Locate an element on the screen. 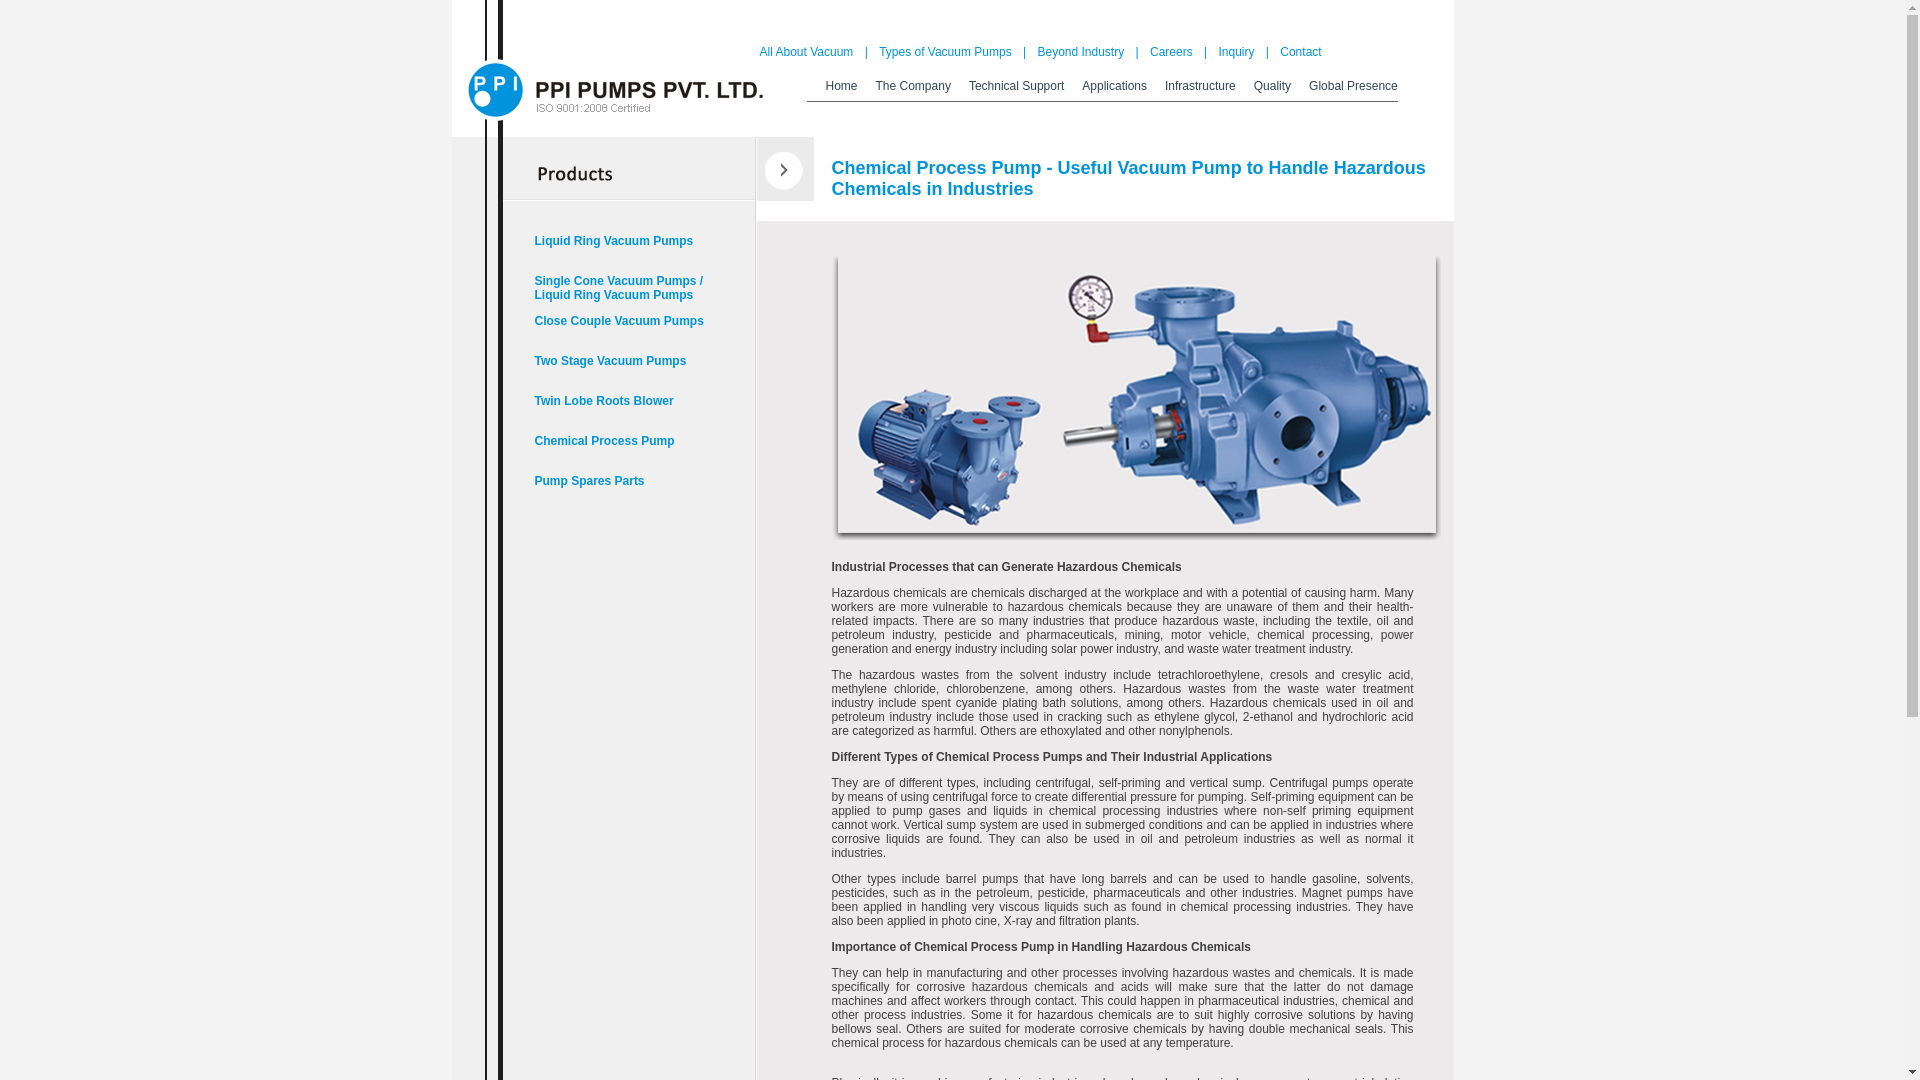  Inquiry is located at coordinates (1235, 52).